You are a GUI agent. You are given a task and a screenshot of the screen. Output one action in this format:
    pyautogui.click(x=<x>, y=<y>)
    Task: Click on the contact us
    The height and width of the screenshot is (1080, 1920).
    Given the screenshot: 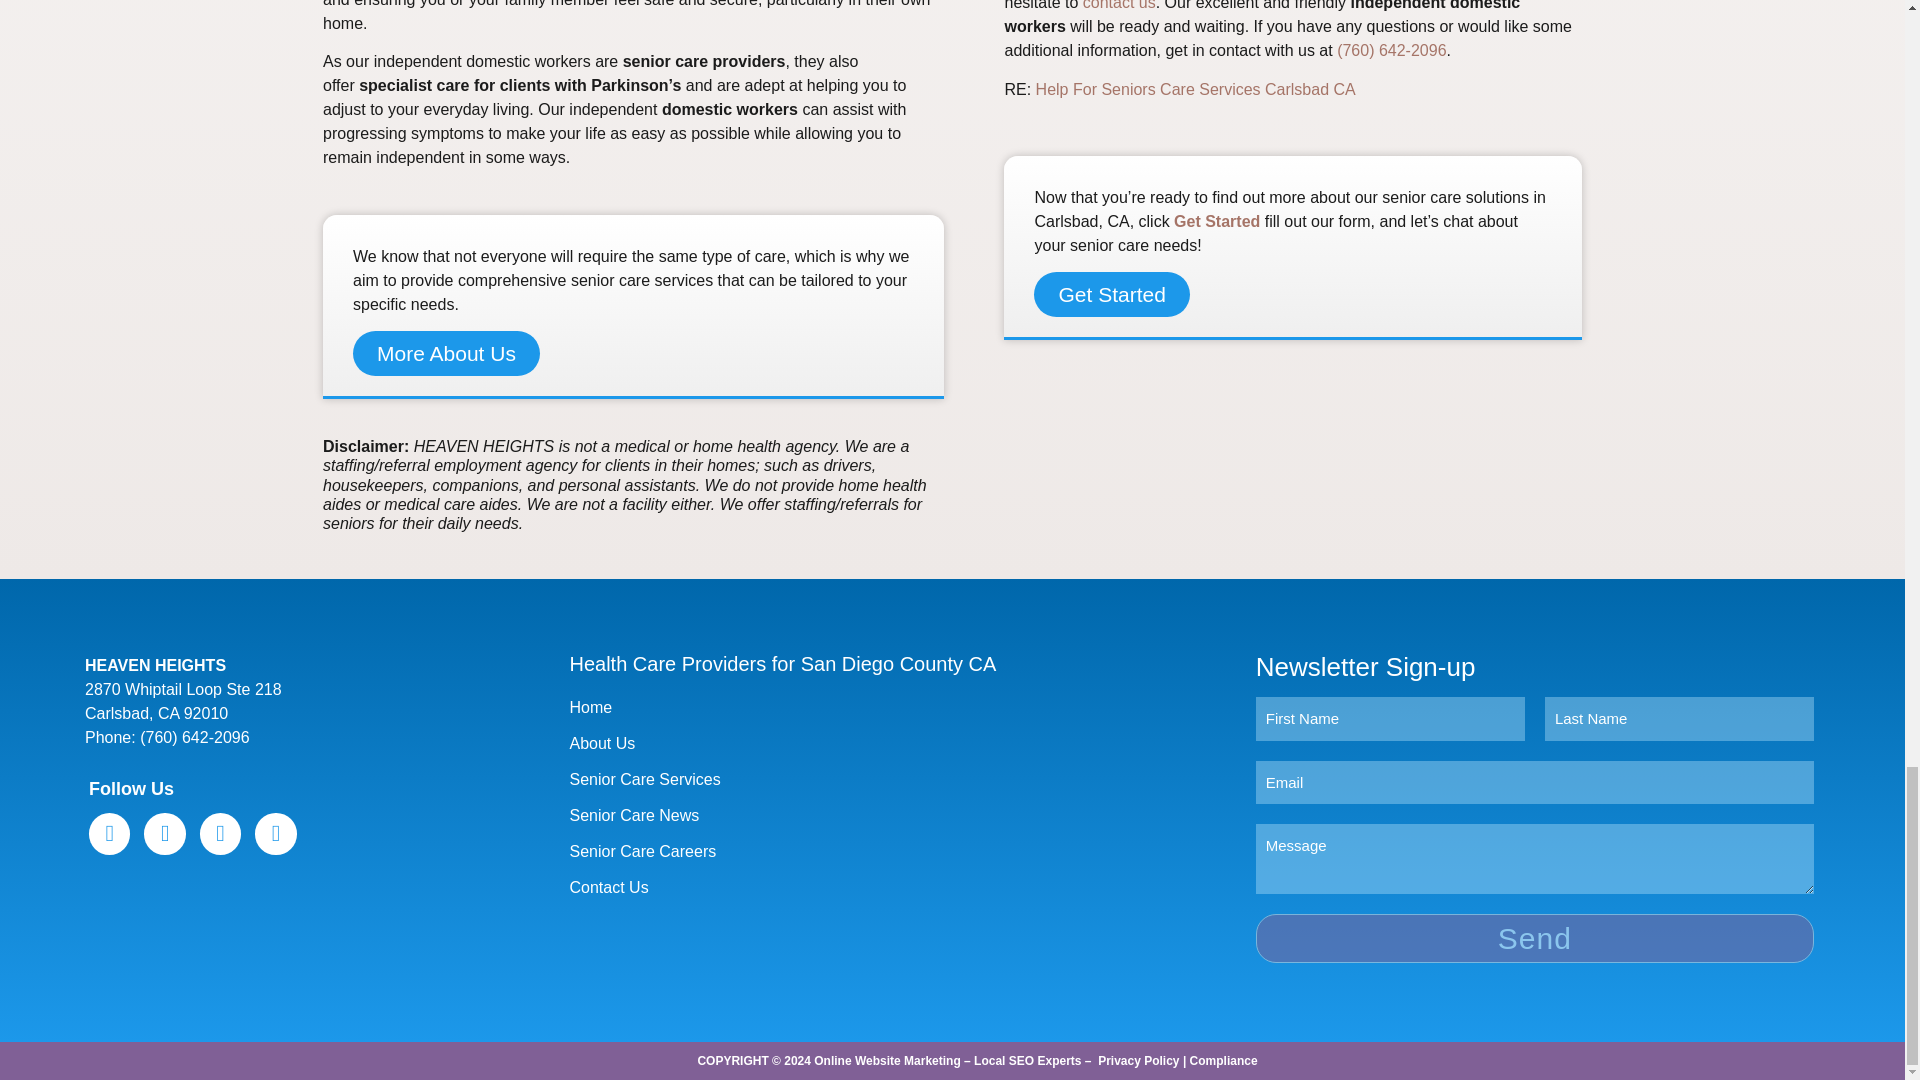 What is the action you would take?
    pyautogui.click(x=1118, y=5)
    